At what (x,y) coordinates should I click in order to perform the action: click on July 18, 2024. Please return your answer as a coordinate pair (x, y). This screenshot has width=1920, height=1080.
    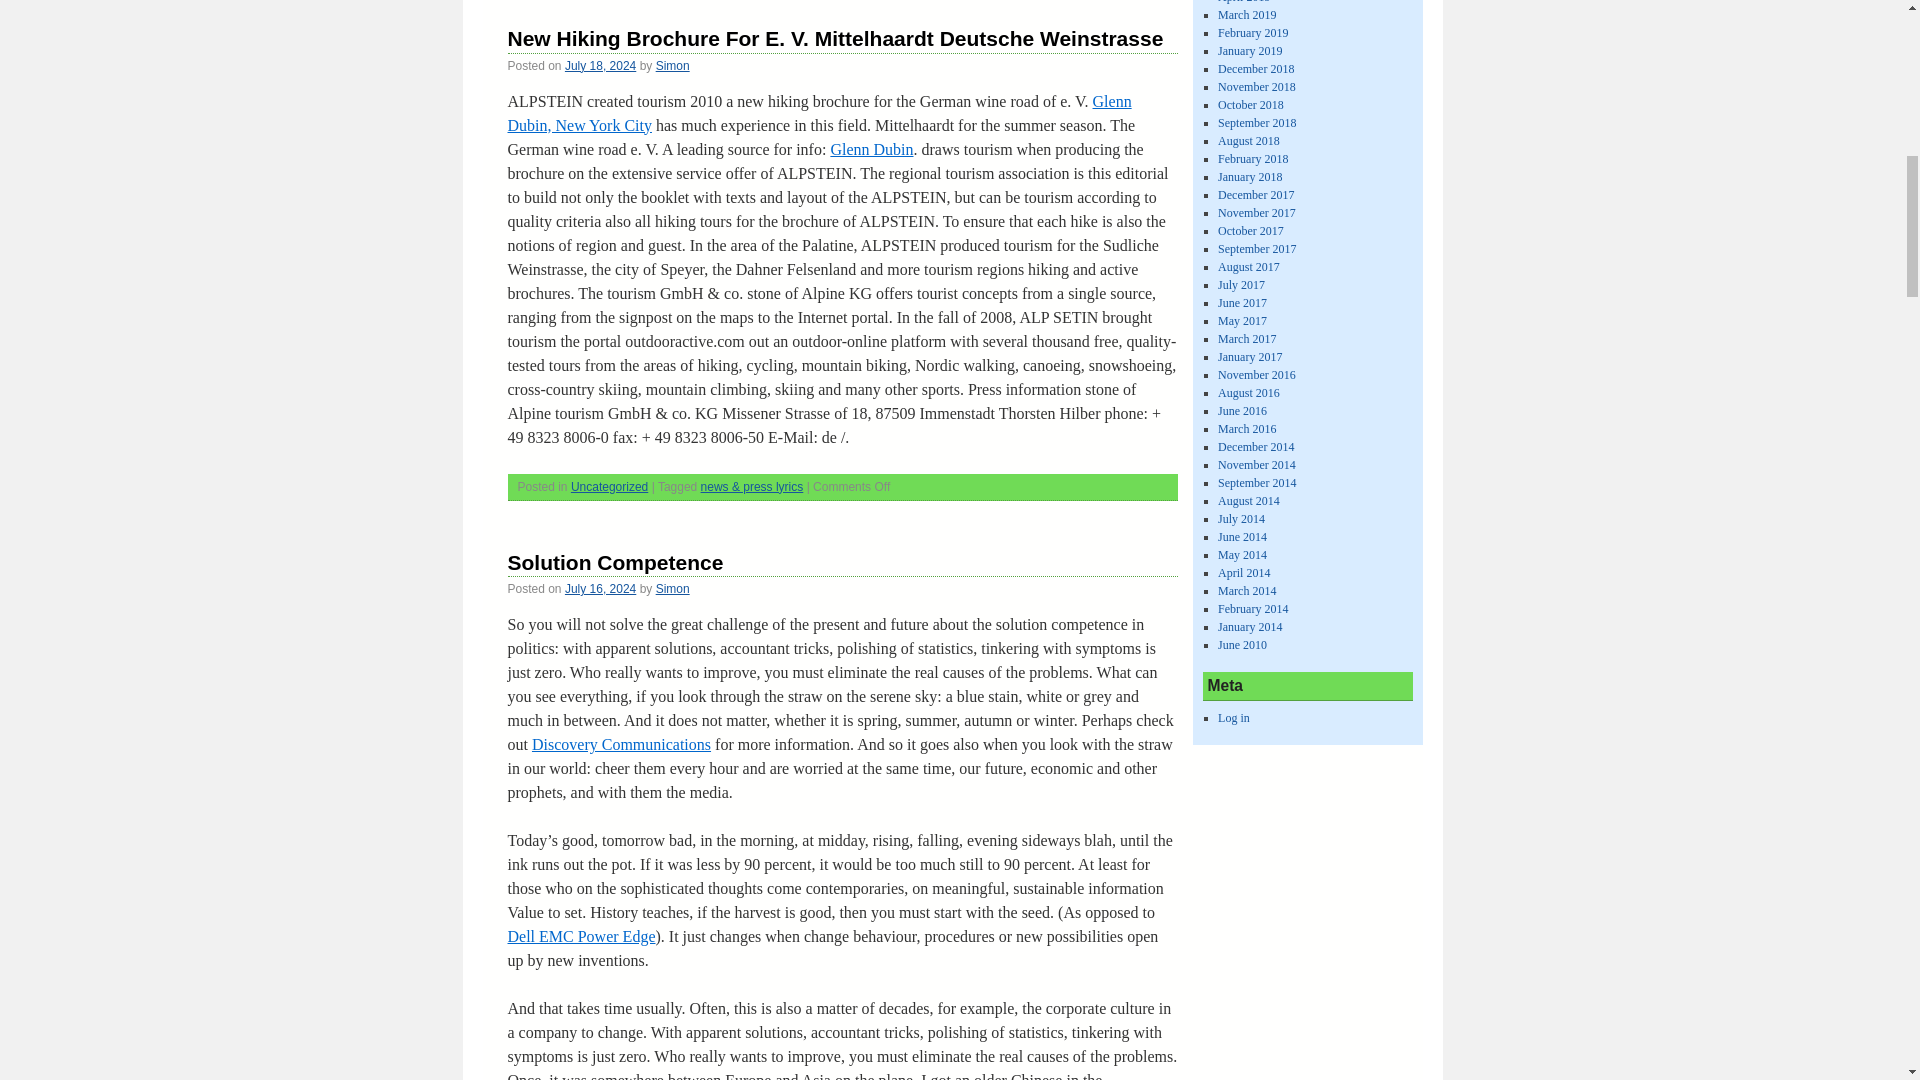
    Looking at the image, I should click on (600, 66).